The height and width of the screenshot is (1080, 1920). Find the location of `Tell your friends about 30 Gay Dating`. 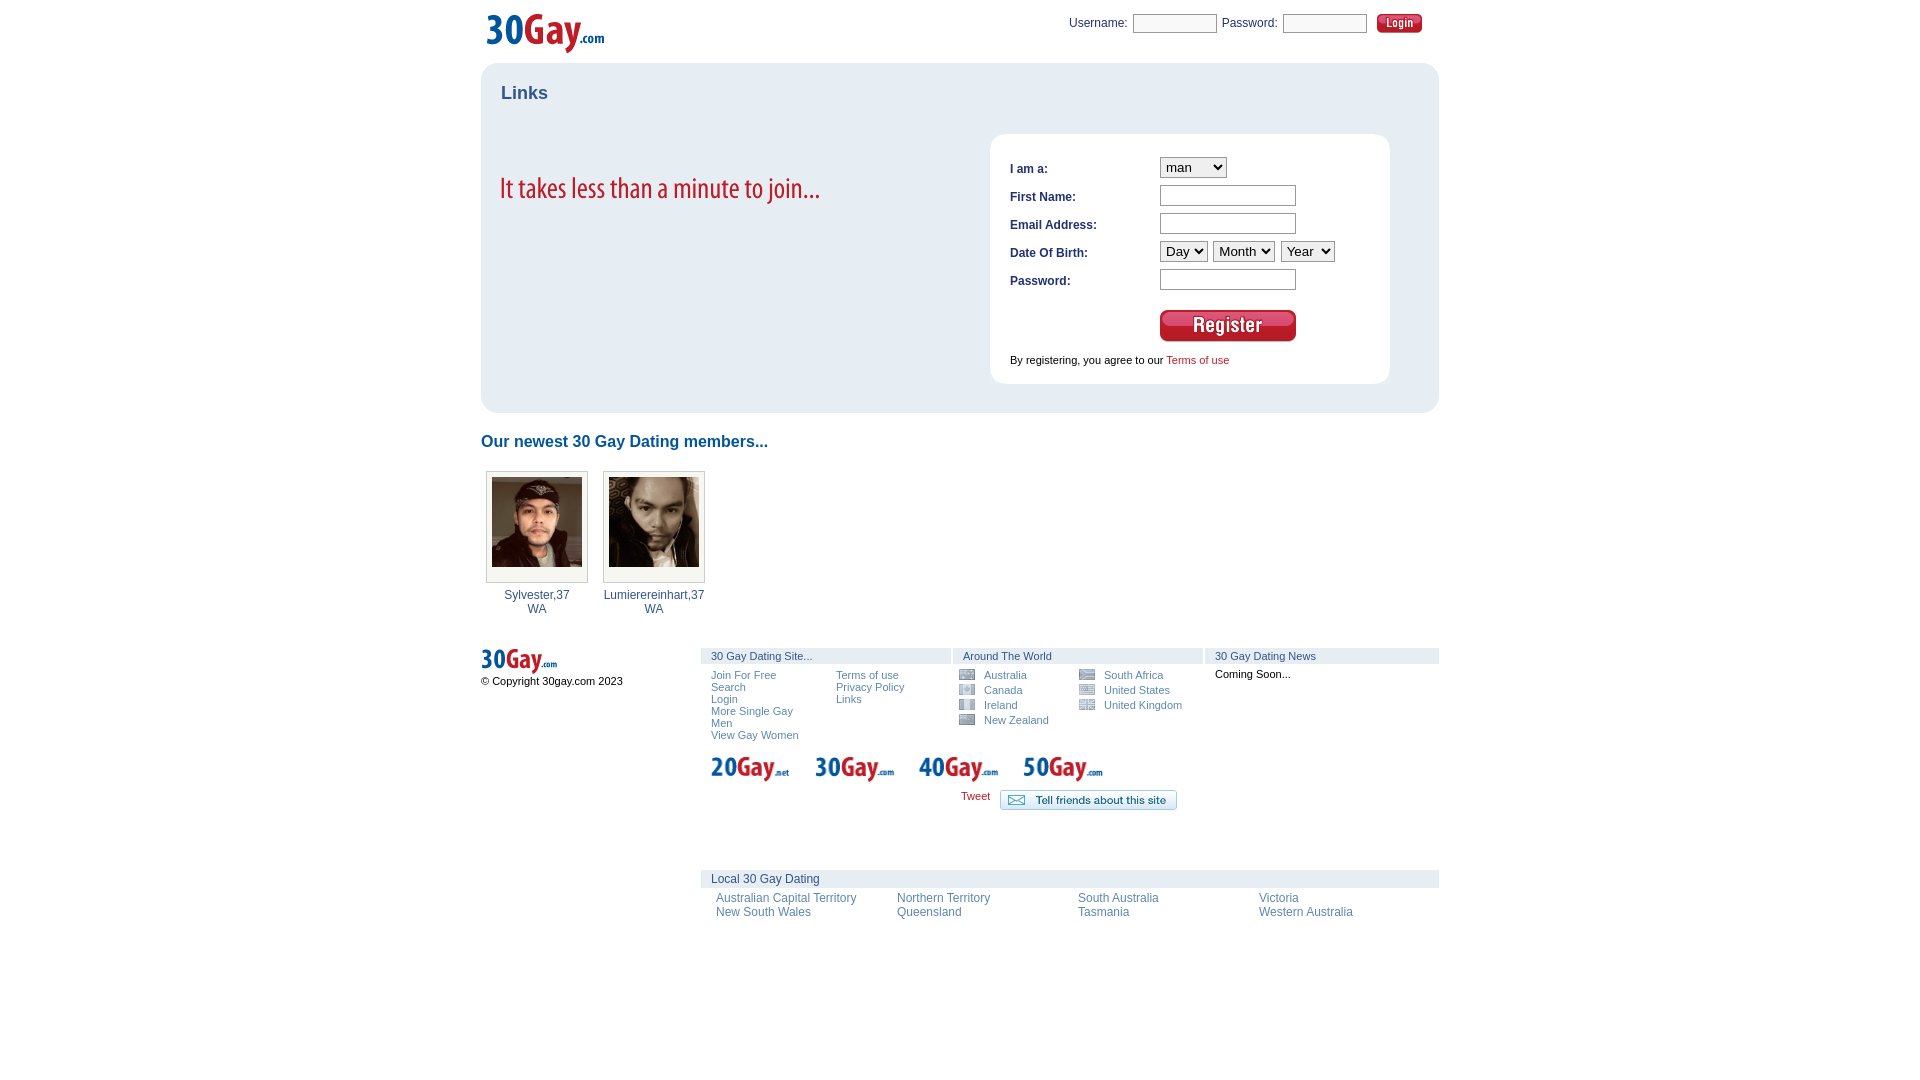

Tell your friends about 30 Gay Dating is located at coordinates (1088, 800).